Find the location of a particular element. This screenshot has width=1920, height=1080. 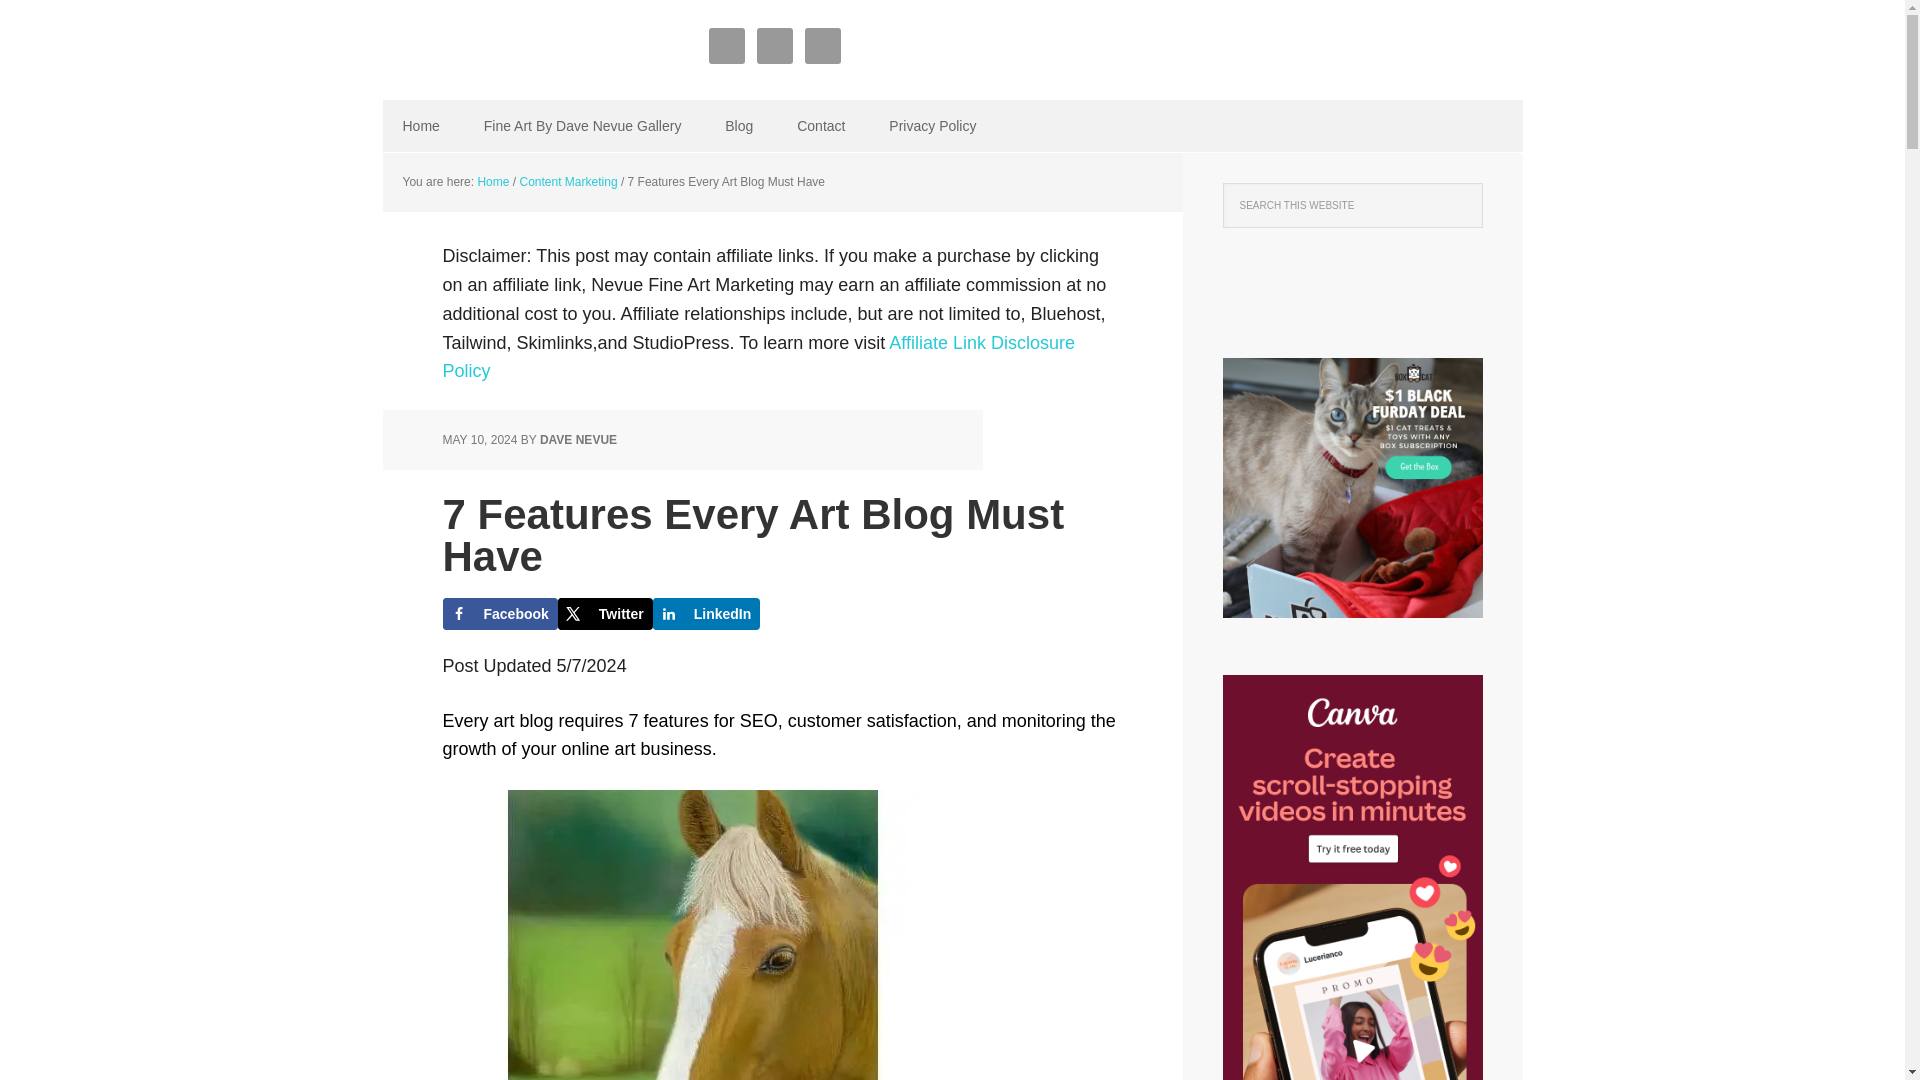

Affiliate Link Disclosure Policy is located at coordinates (758, 357).